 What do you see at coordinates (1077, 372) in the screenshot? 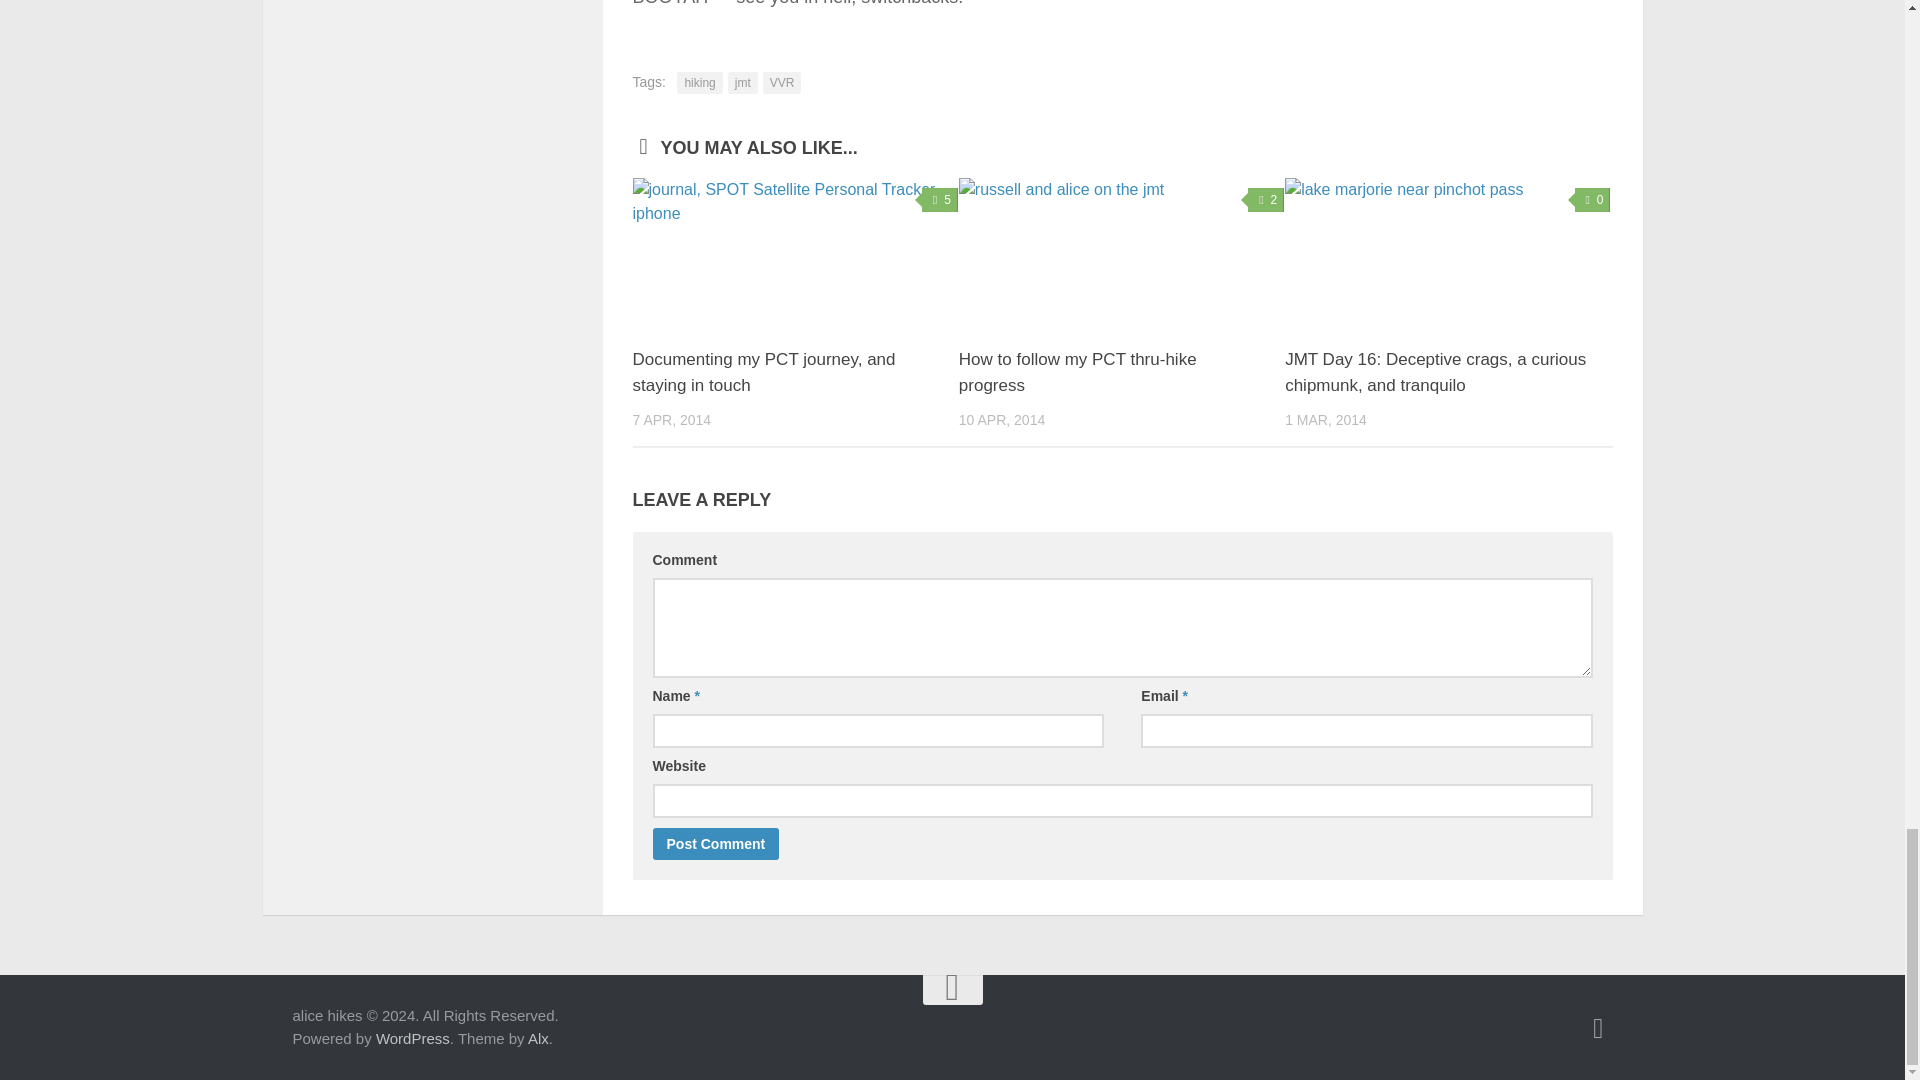
I see `How to follow my PCT thru-hike progress` at bounding box center [1077, 372].